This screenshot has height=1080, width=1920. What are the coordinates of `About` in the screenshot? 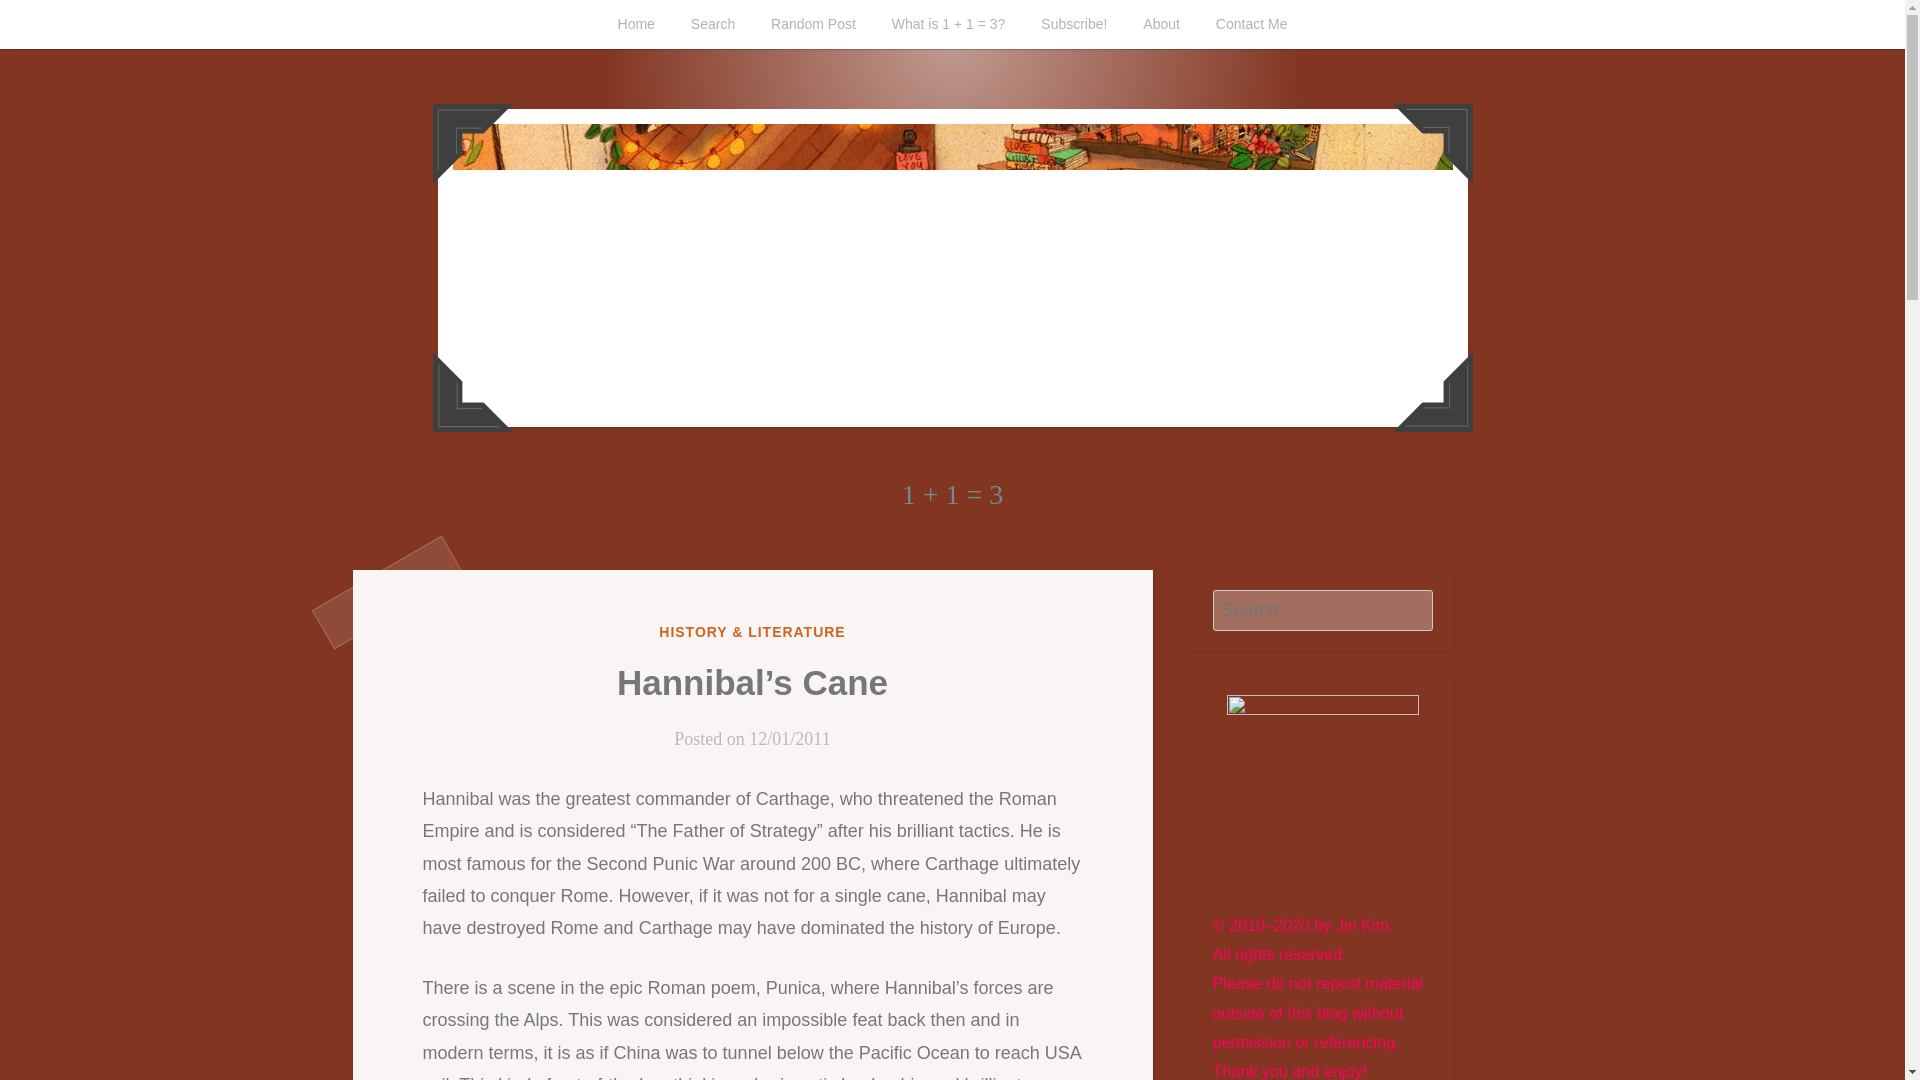 It's located at (1162, 24).